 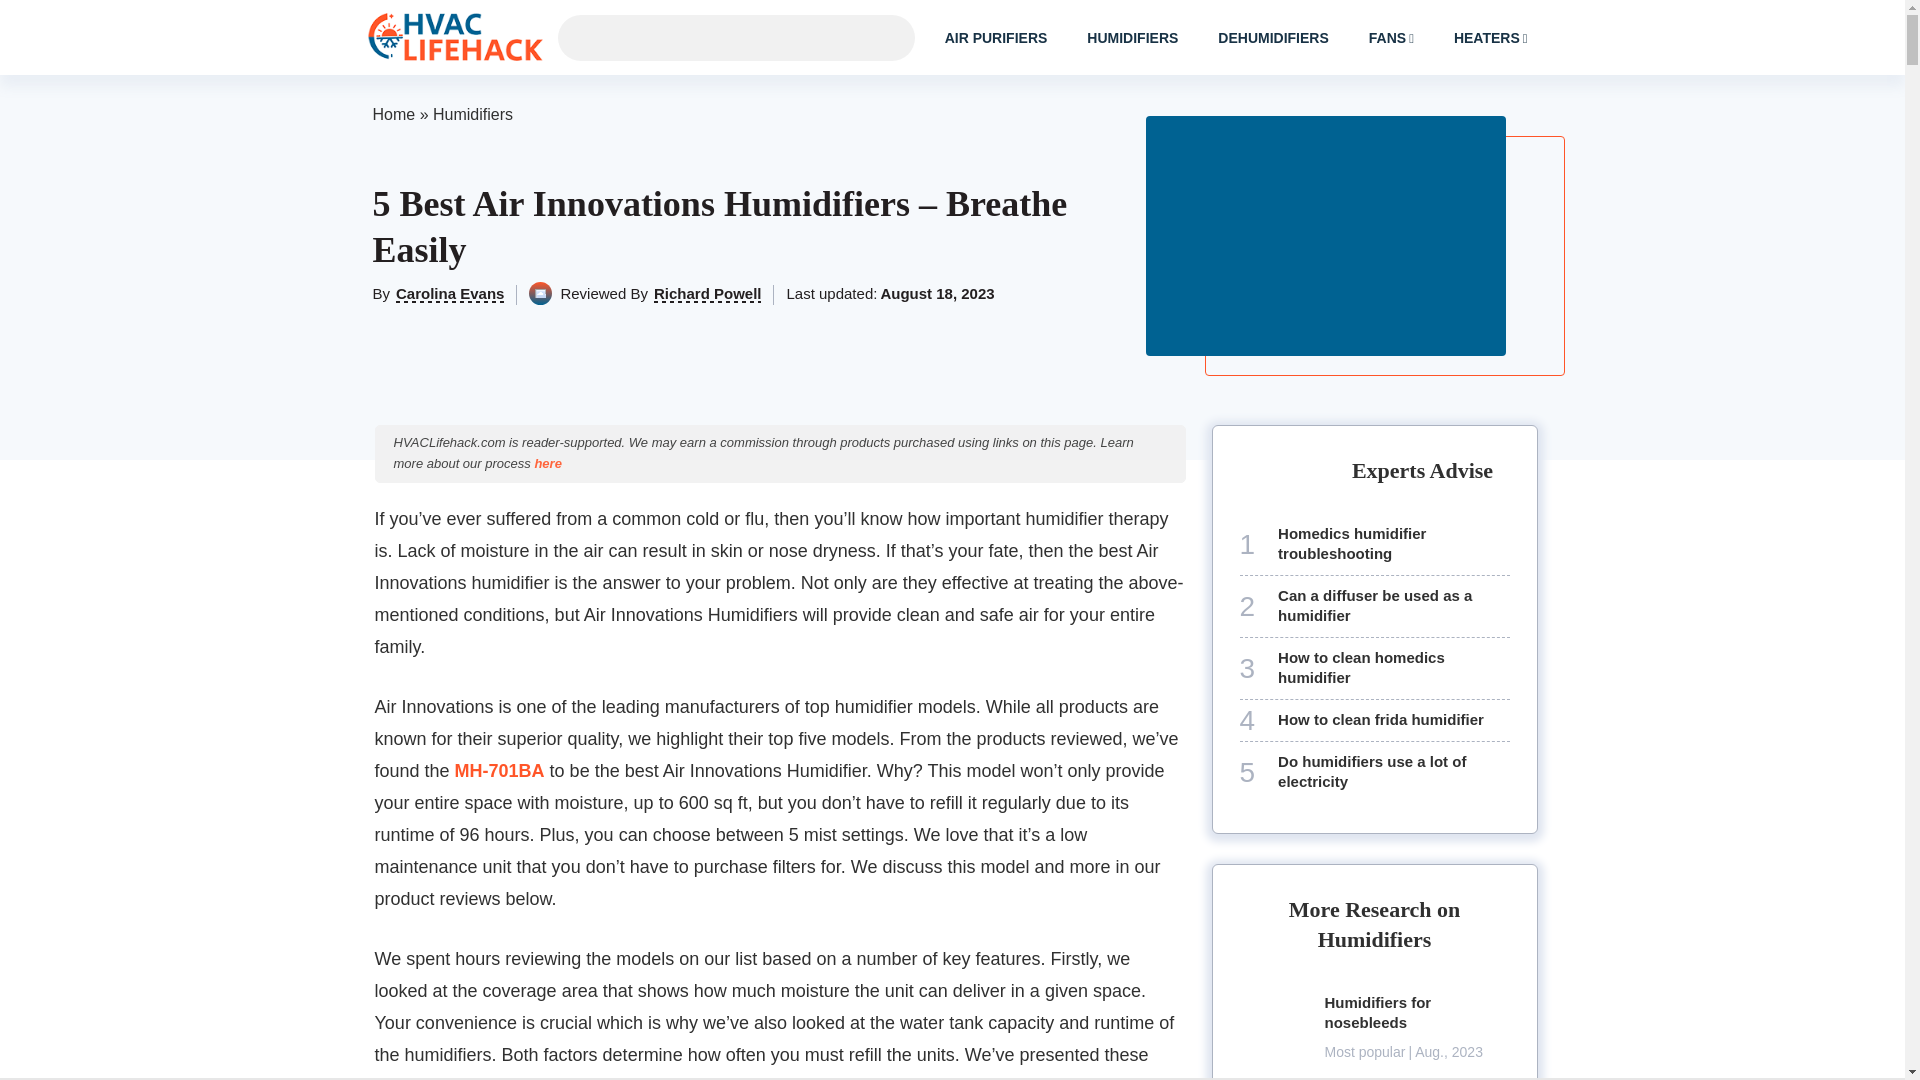 What do you see at coordinates (546, 462) in the screenshot?
I see `here` at bounding box center [546, 462].